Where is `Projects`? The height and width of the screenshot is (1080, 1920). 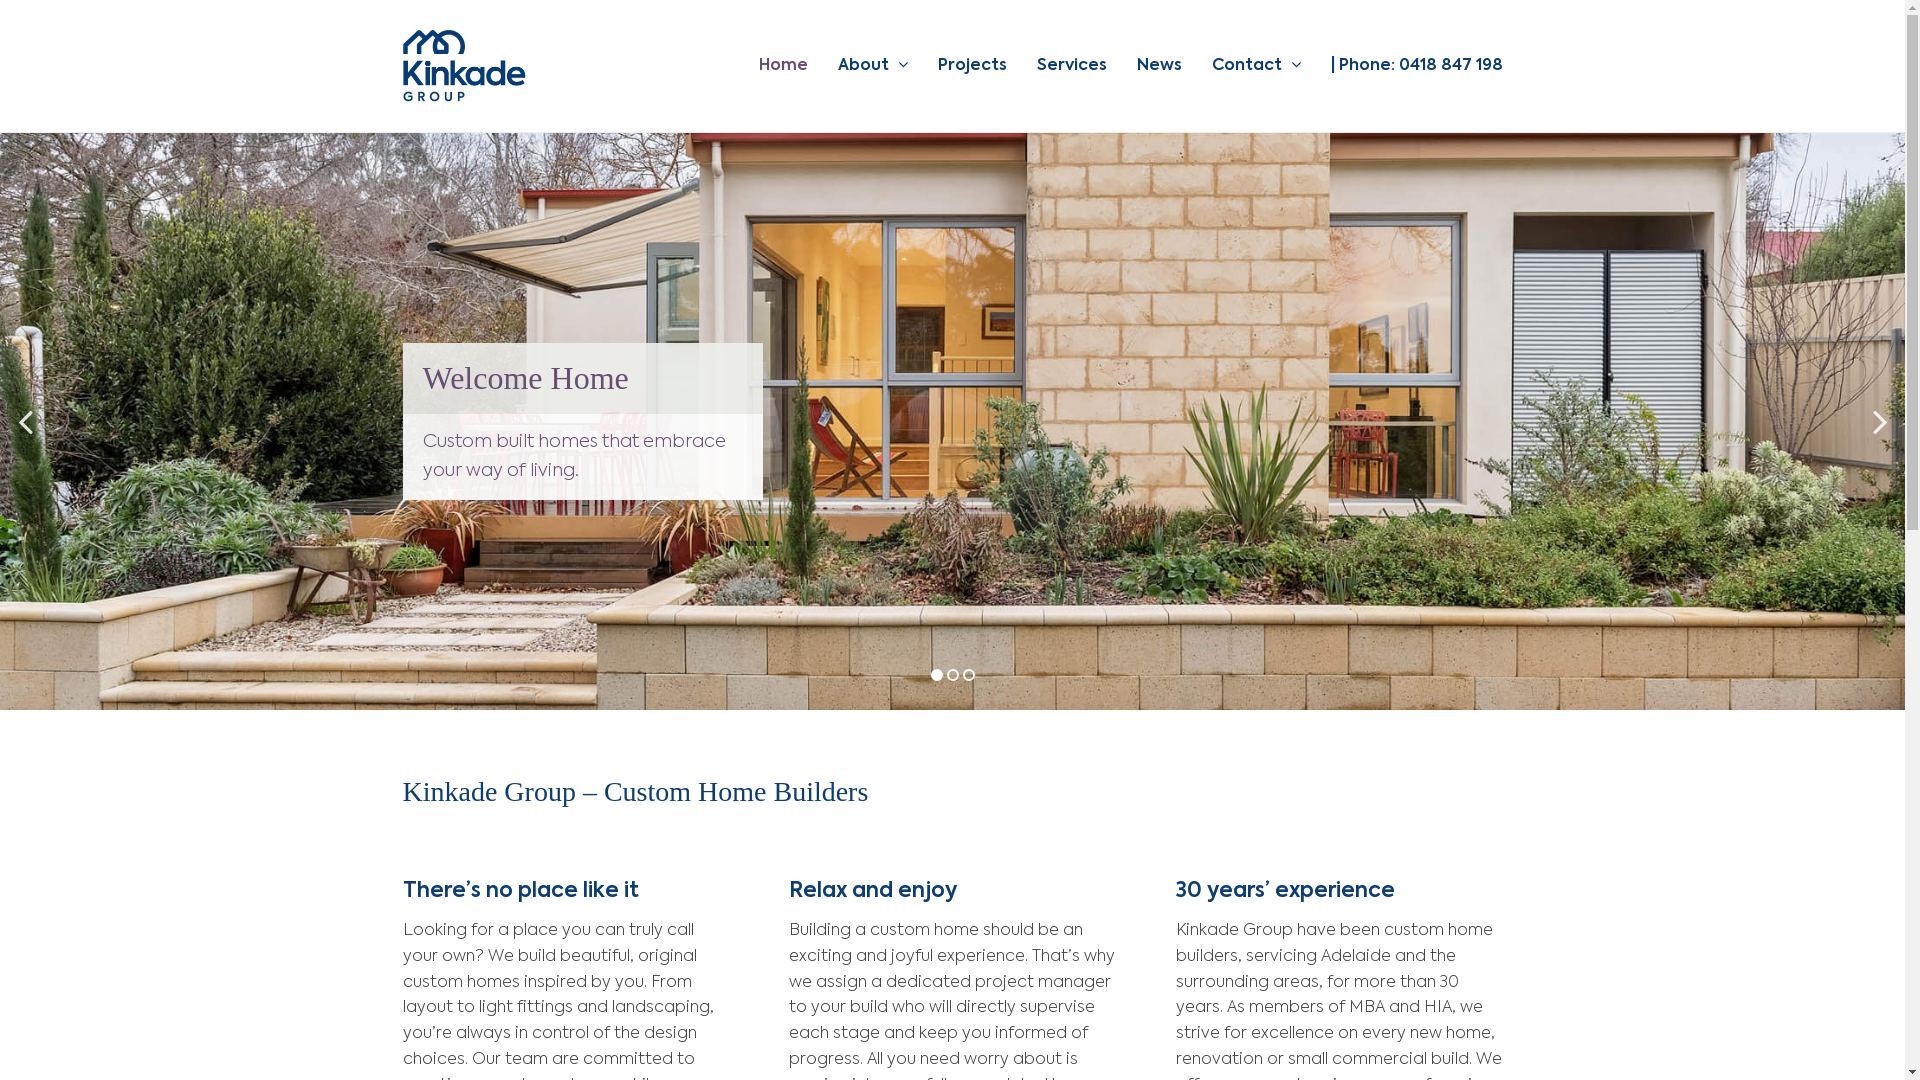 Projects is located at coordinates (972, 66).